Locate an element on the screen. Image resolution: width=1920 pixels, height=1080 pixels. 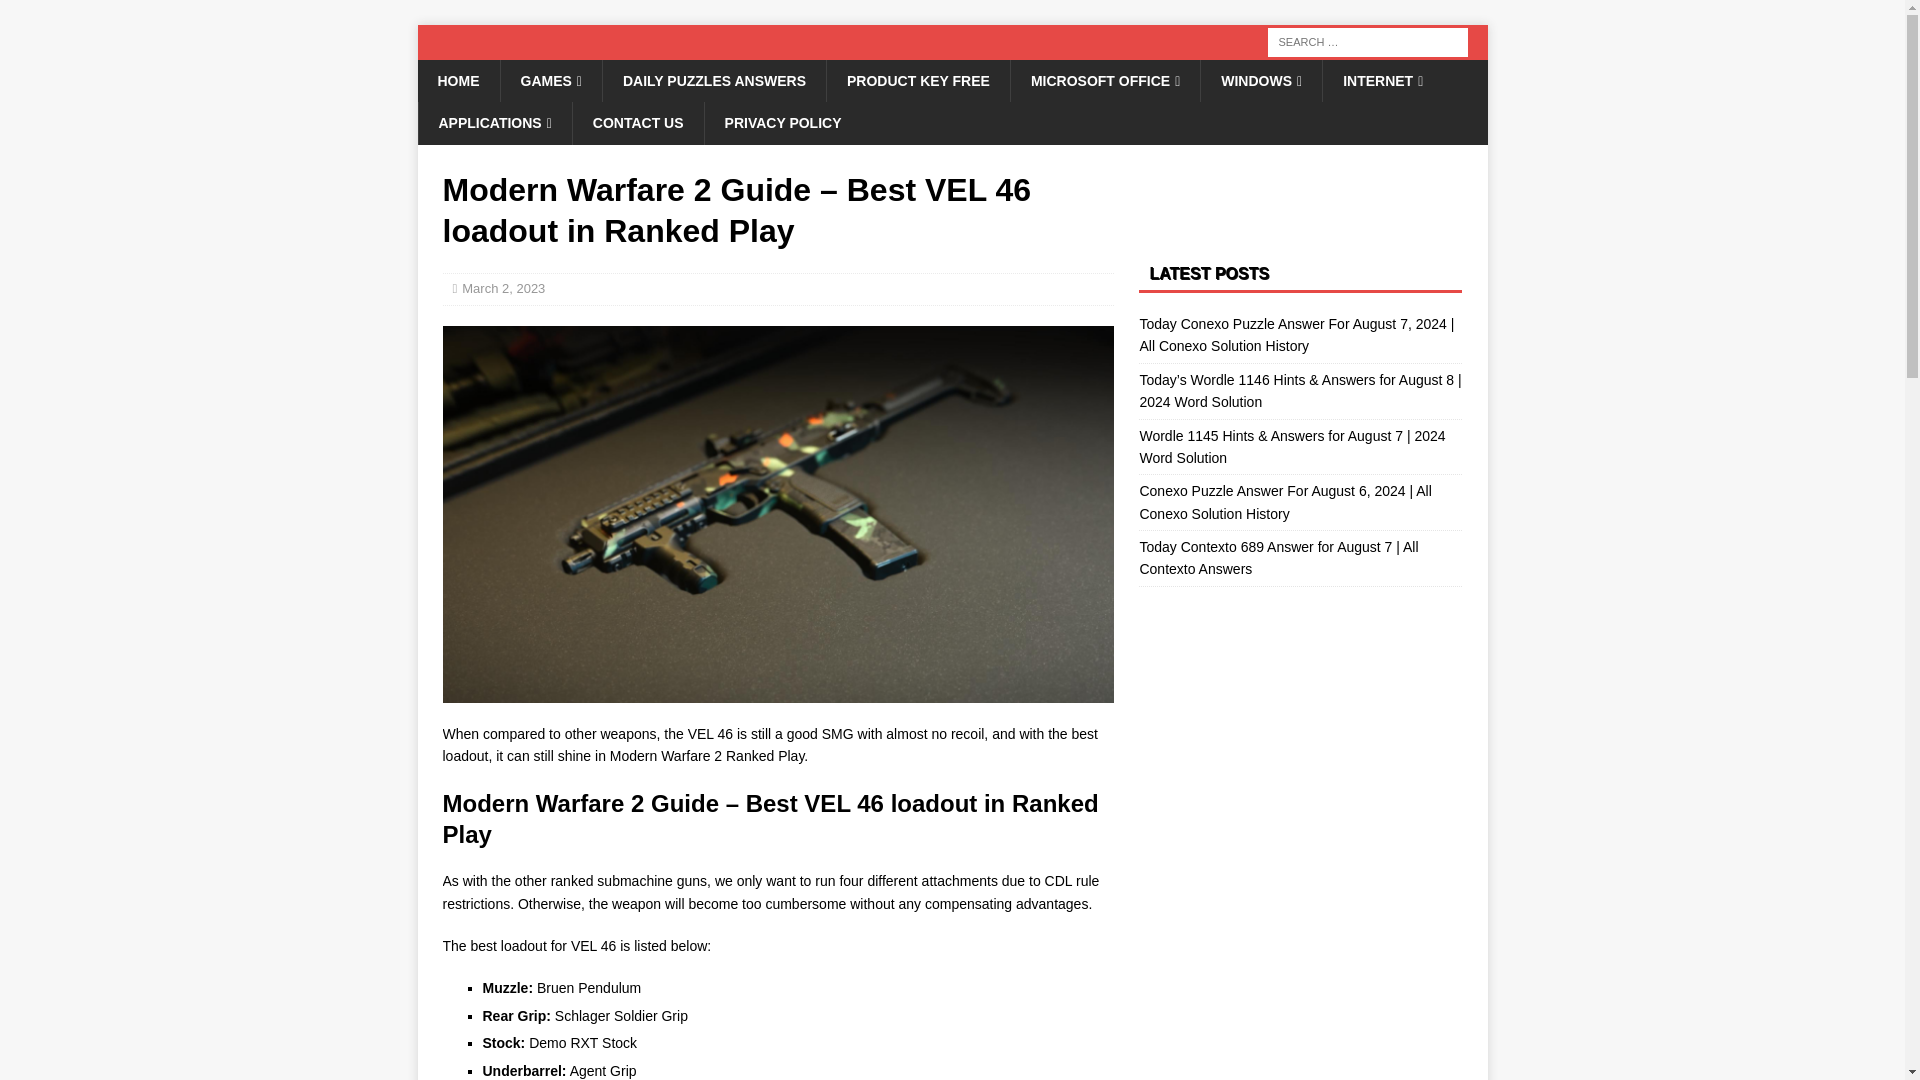
Search is located at coordinates (74, 16).